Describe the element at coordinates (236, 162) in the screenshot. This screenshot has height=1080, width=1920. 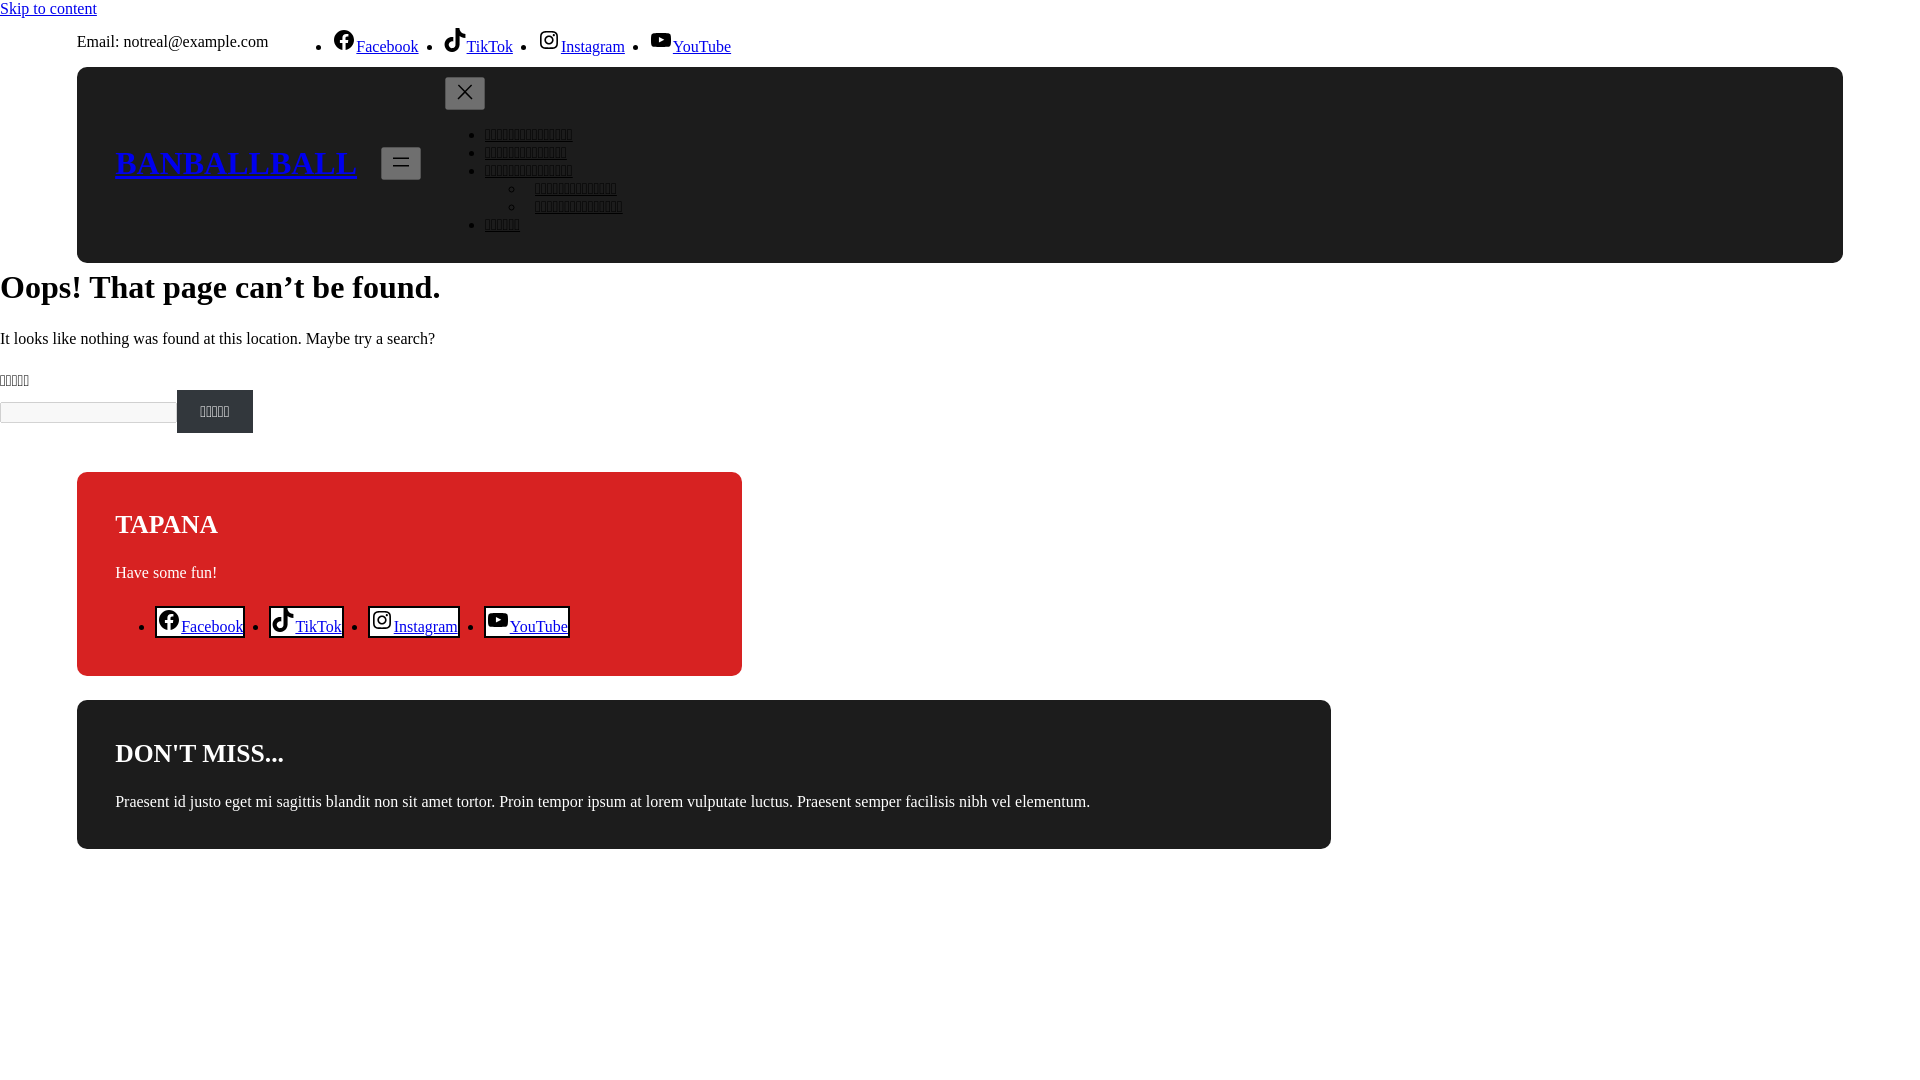
I see `BANBALLBALL` at that location.